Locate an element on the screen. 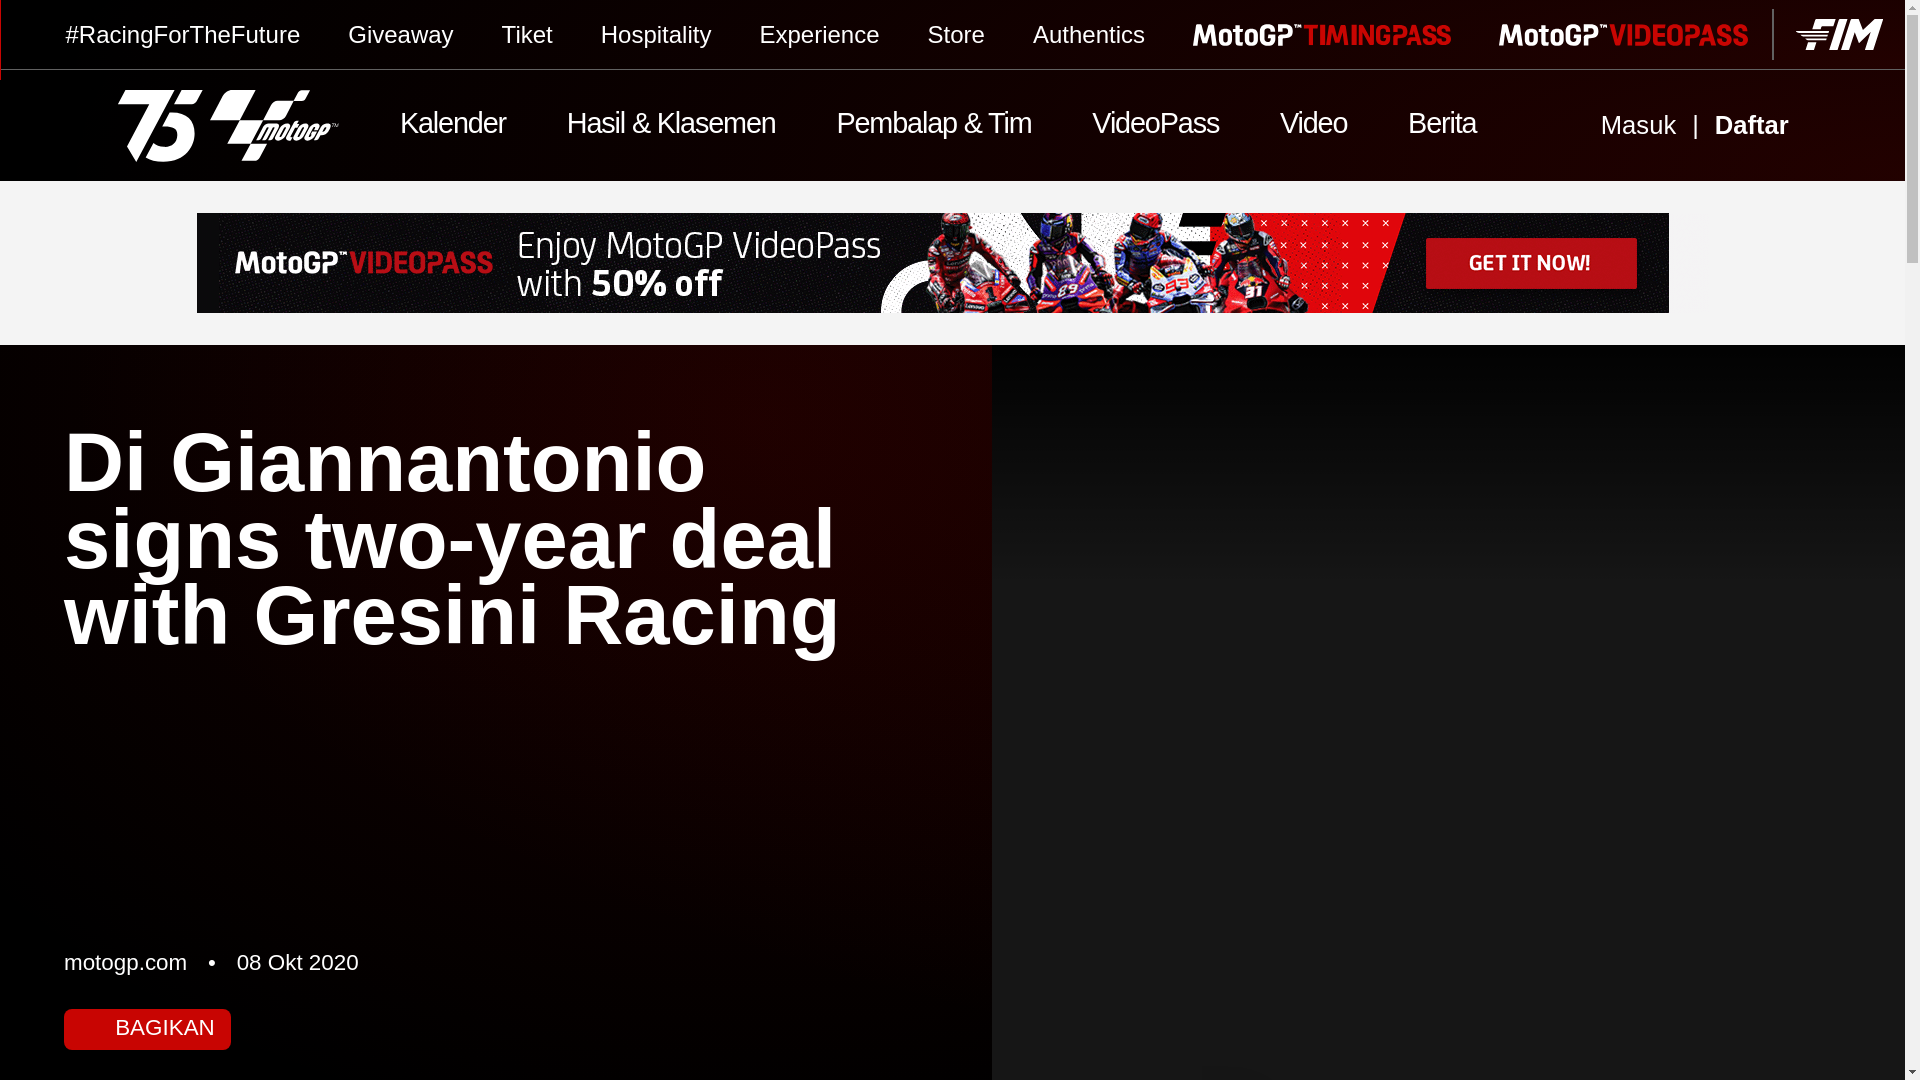  Kalender is located at coordinates (454, 126).